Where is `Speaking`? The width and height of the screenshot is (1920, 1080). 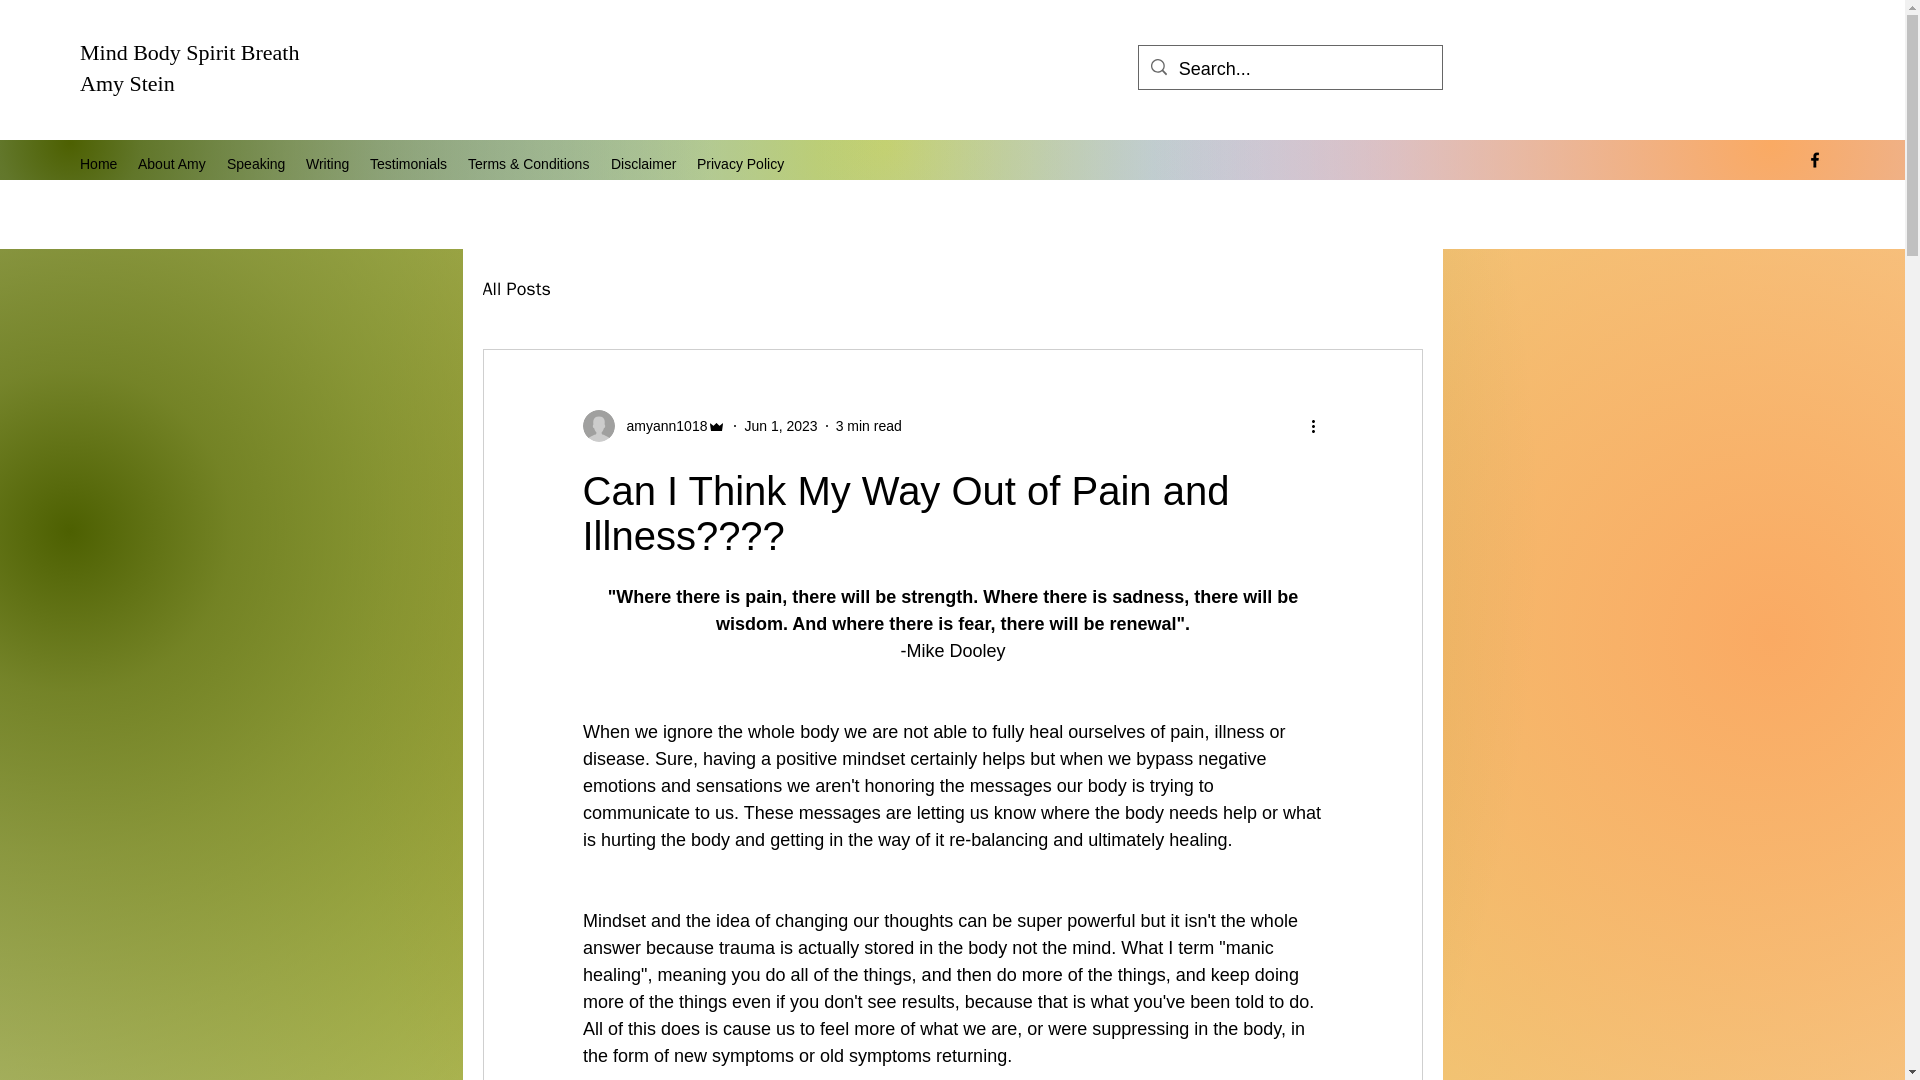
Speaking is located at coordinates (256, 164).